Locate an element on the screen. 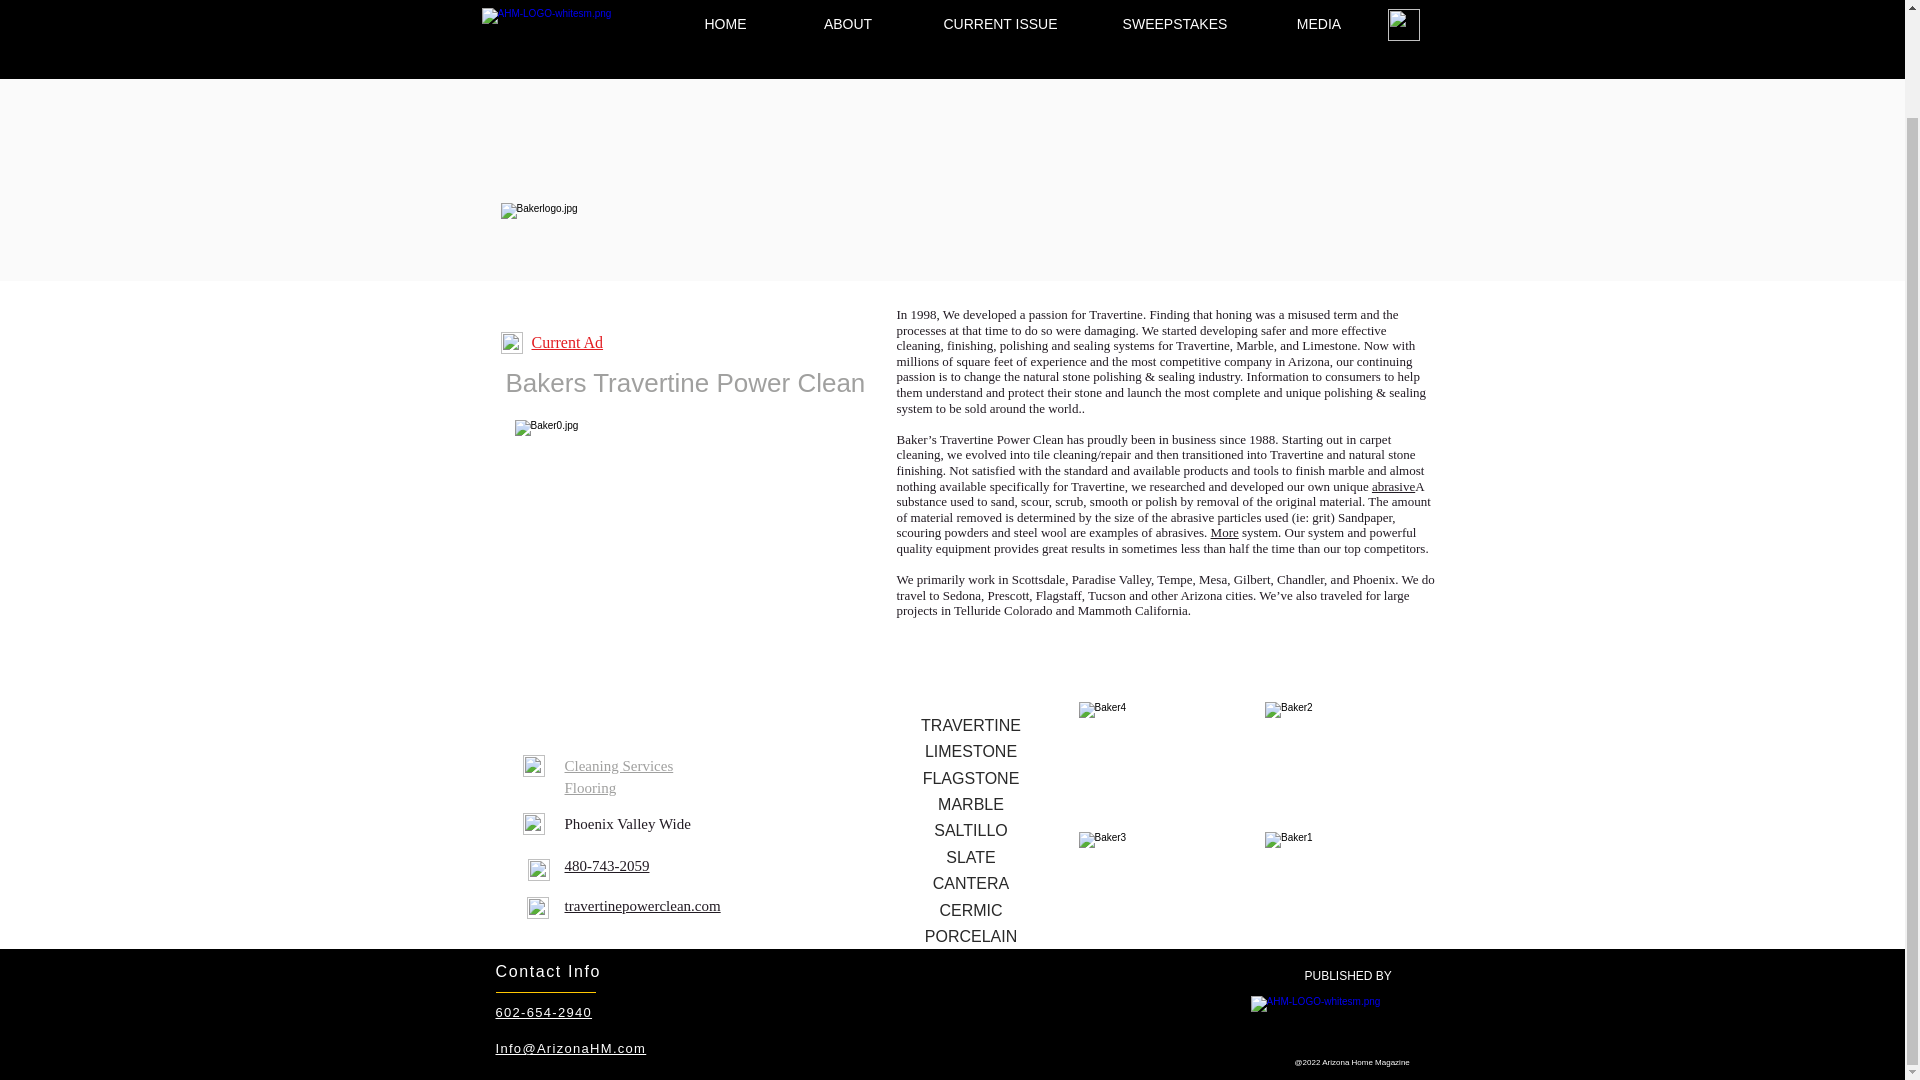 The height and width of the screenshot is (1080, 1920). pages.png is located at coordinates (510, 342).